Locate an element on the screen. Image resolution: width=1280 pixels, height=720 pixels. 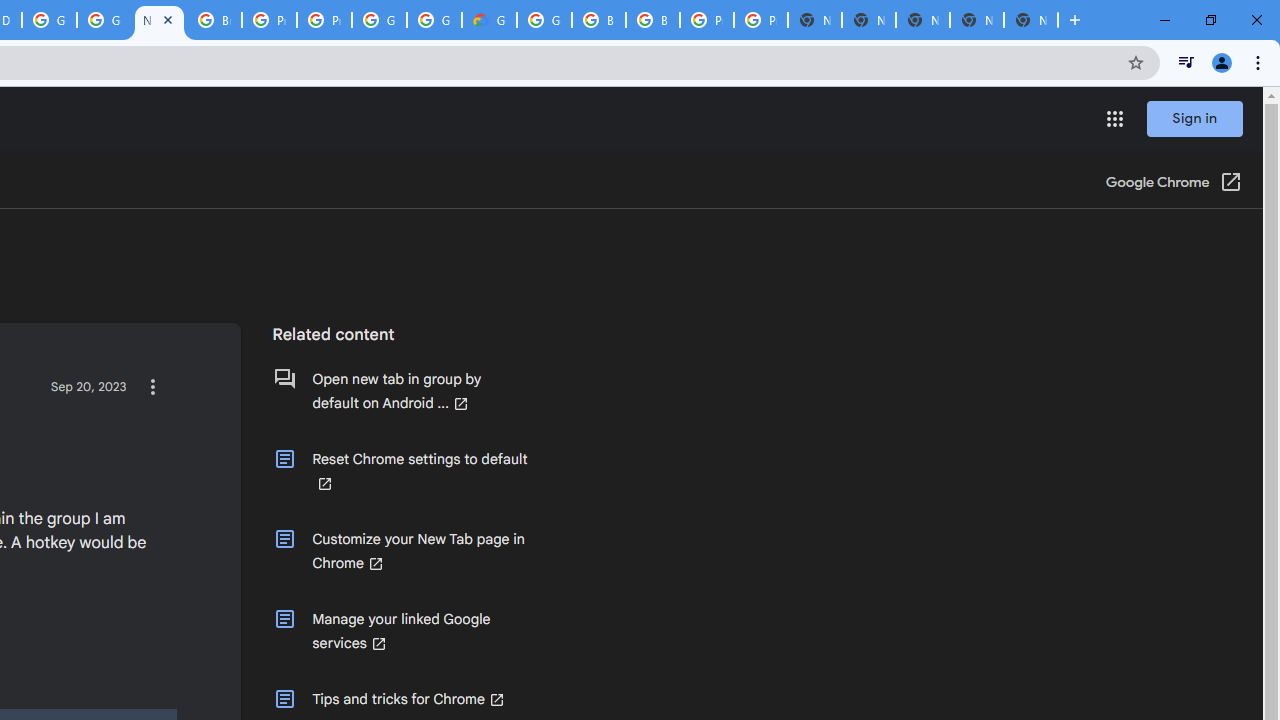
New Tab within Group - Google Chrome Community is located at coordinates (158, 20).